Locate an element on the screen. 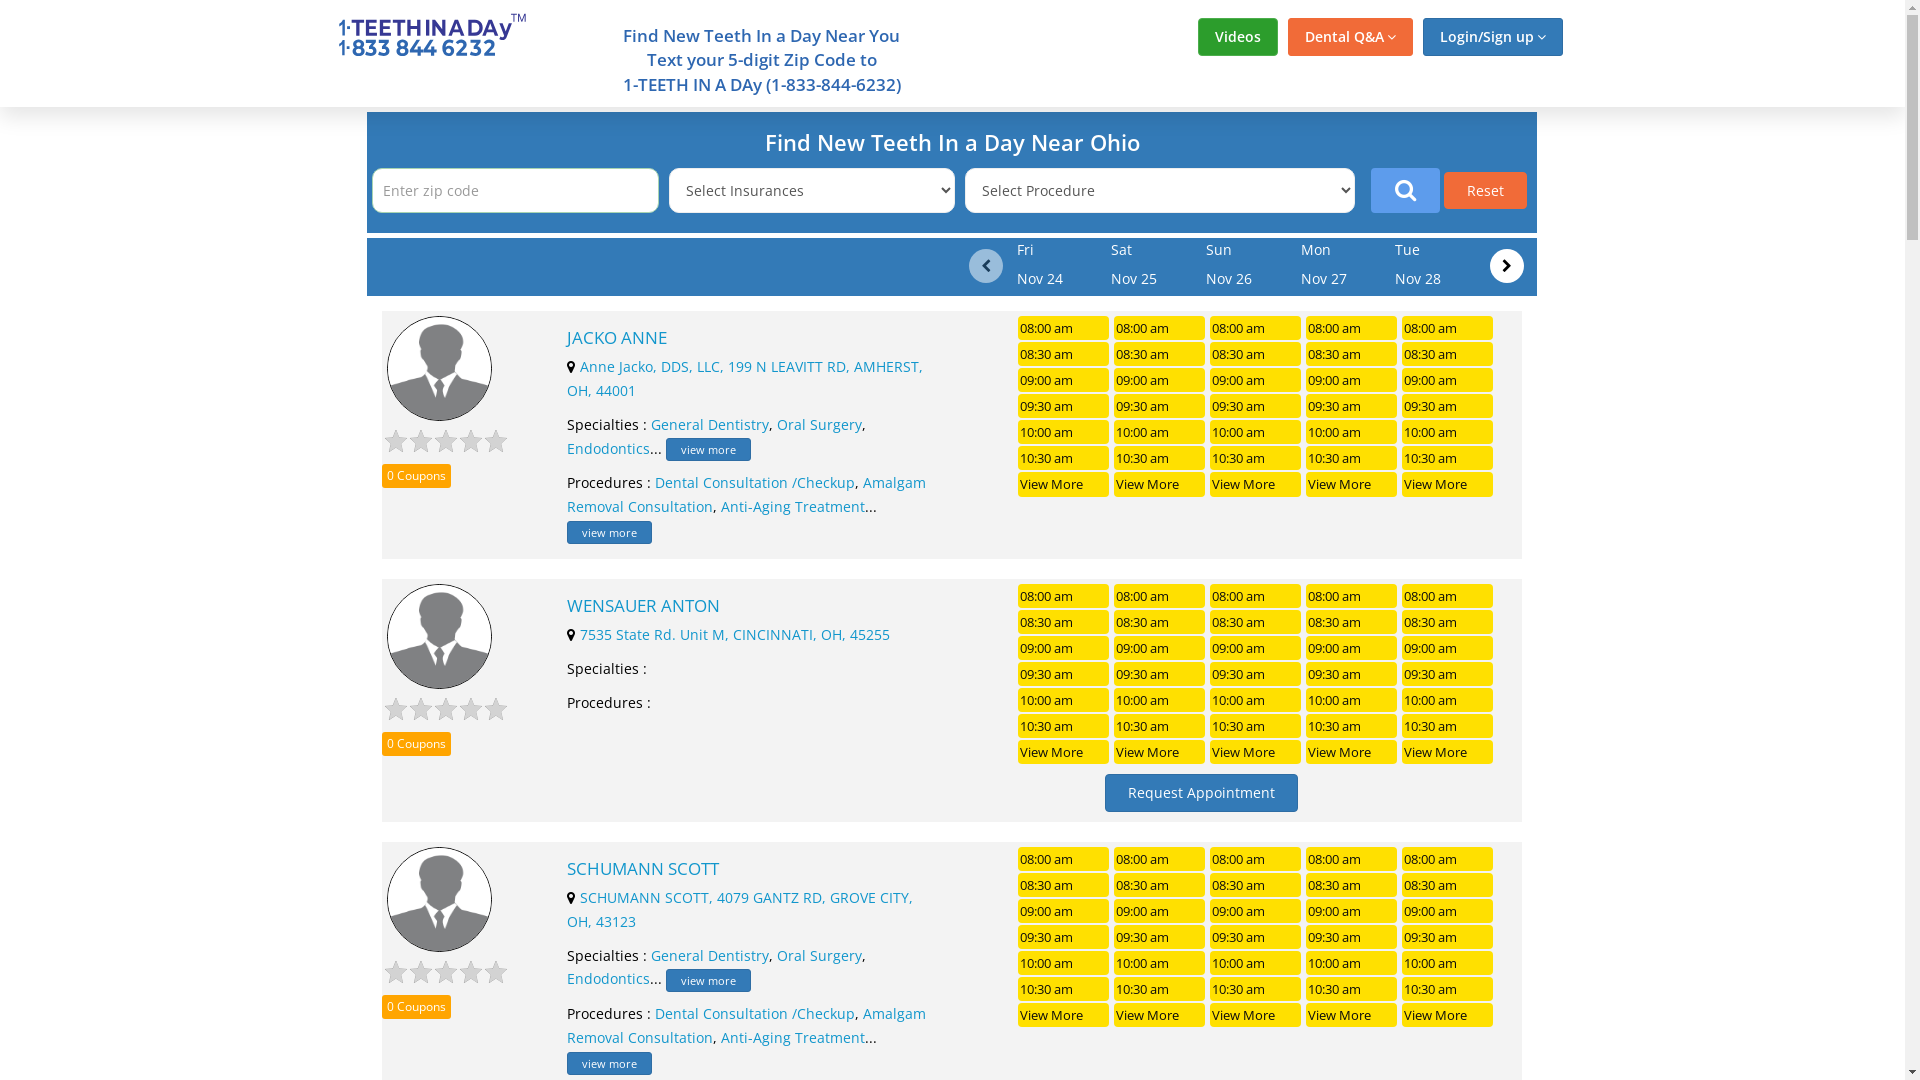  08:30 am is located at coordinates (1256, 354).